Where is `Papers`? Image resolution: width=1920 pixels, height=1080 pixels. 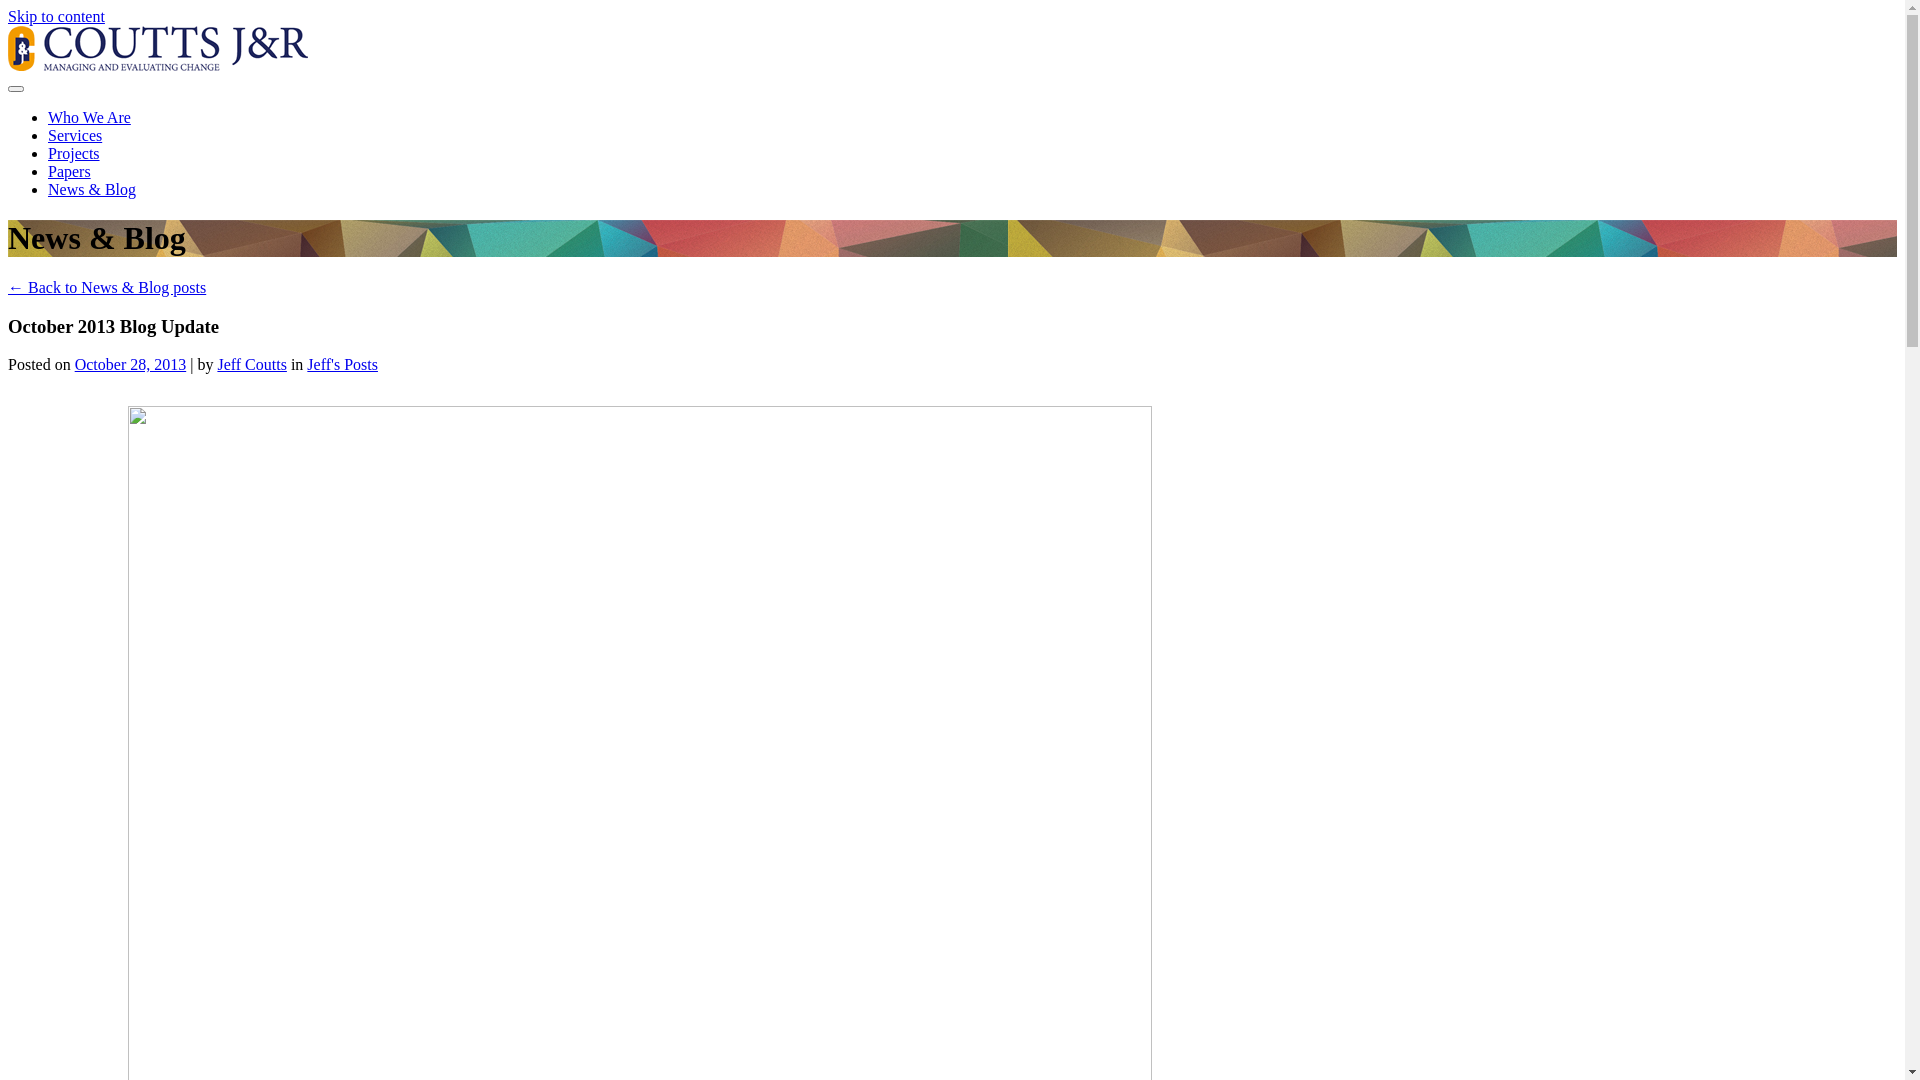 Papers is located at coordinates (70, 172).